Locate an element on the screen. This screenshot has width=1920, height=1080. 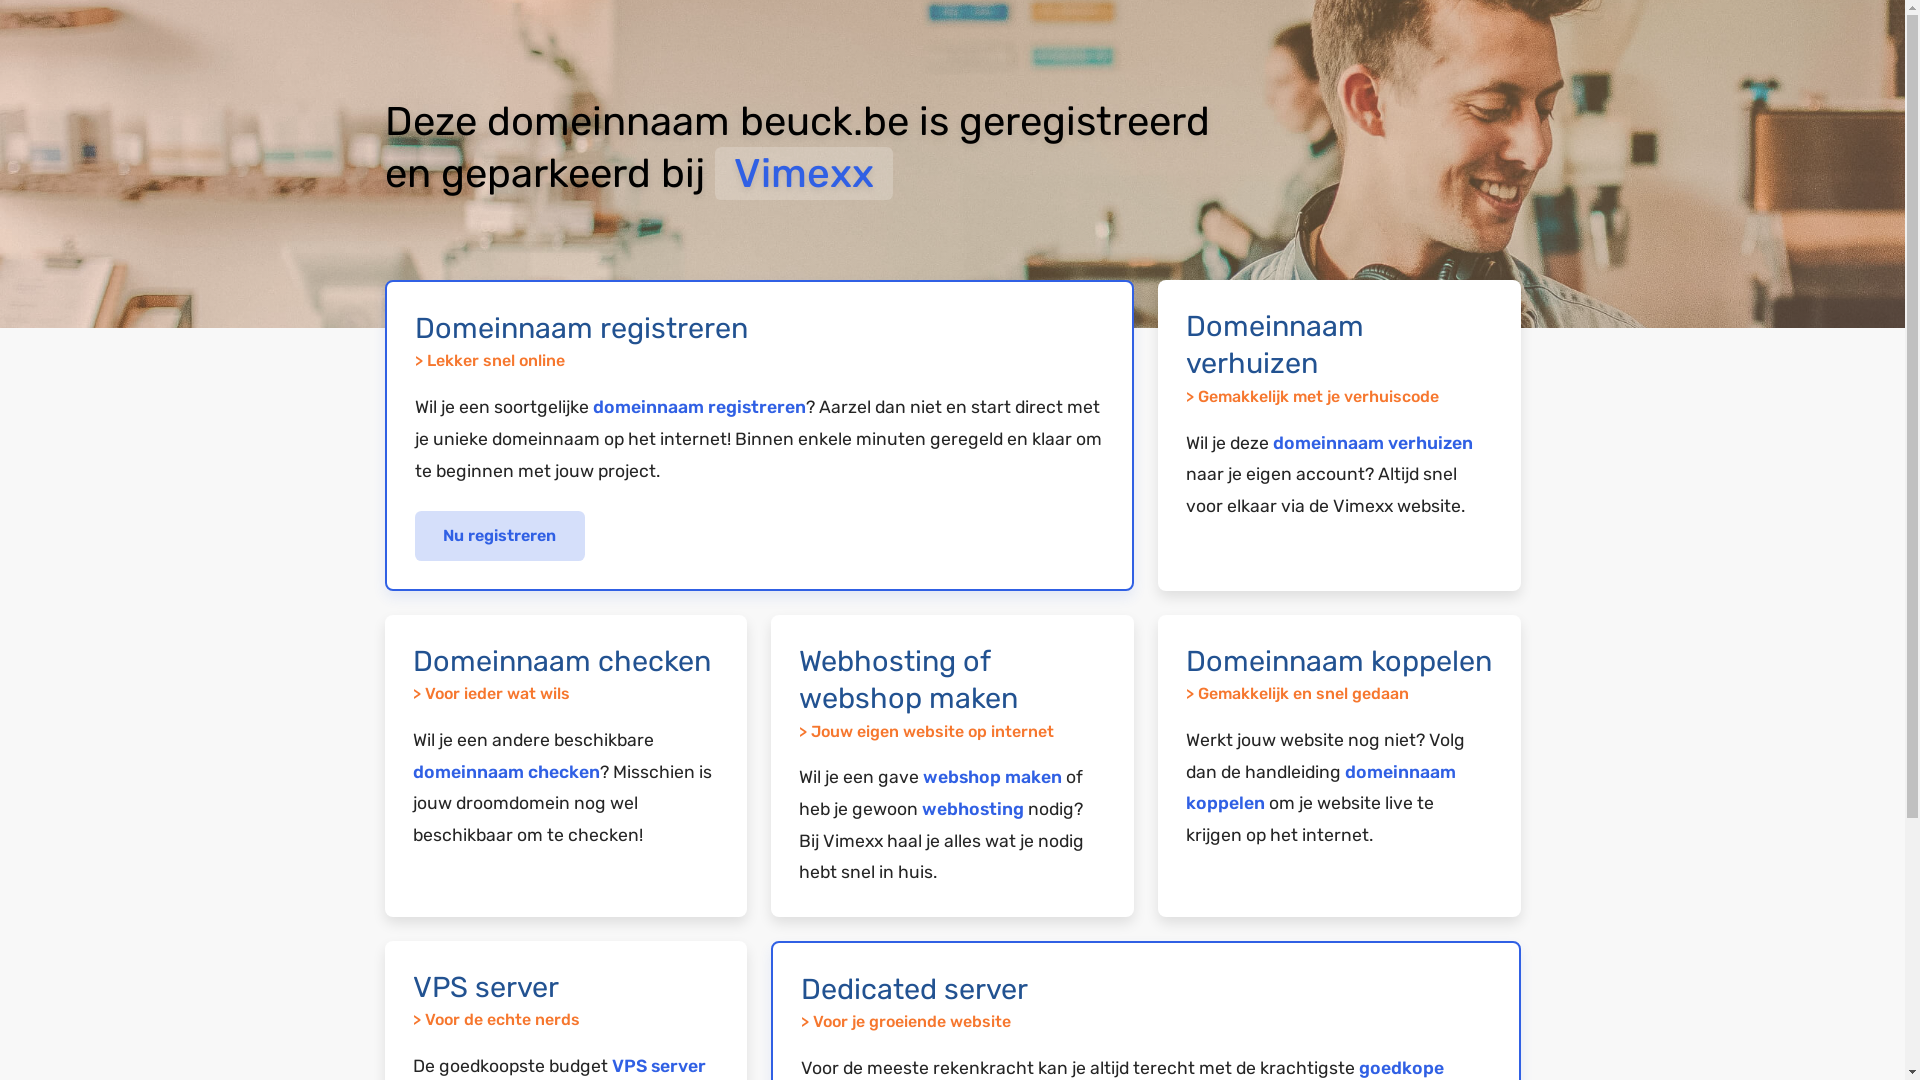
Vimexx is located at coordinates (803, 174).